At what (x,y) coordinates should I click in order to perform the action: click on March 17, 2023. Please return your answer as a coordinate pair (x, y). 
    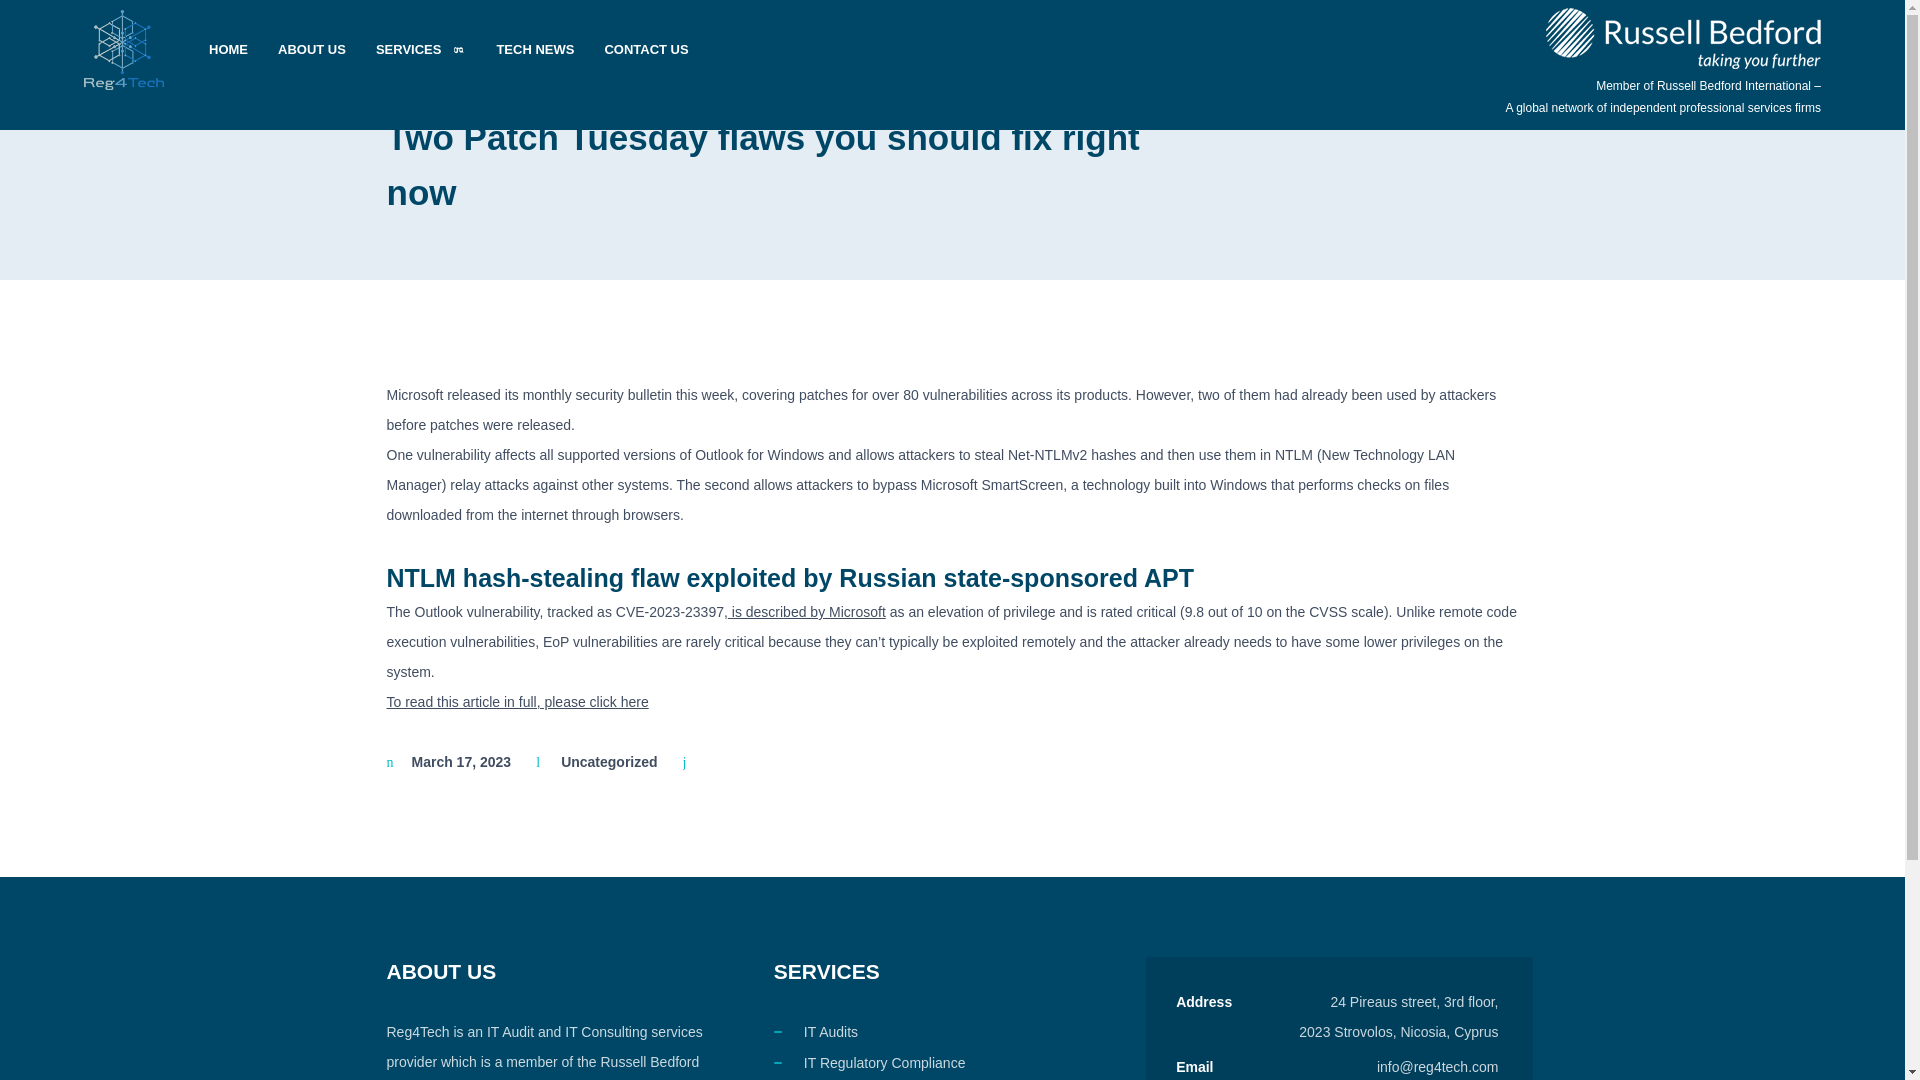
    Looking at the image, I should click on (462, 762).